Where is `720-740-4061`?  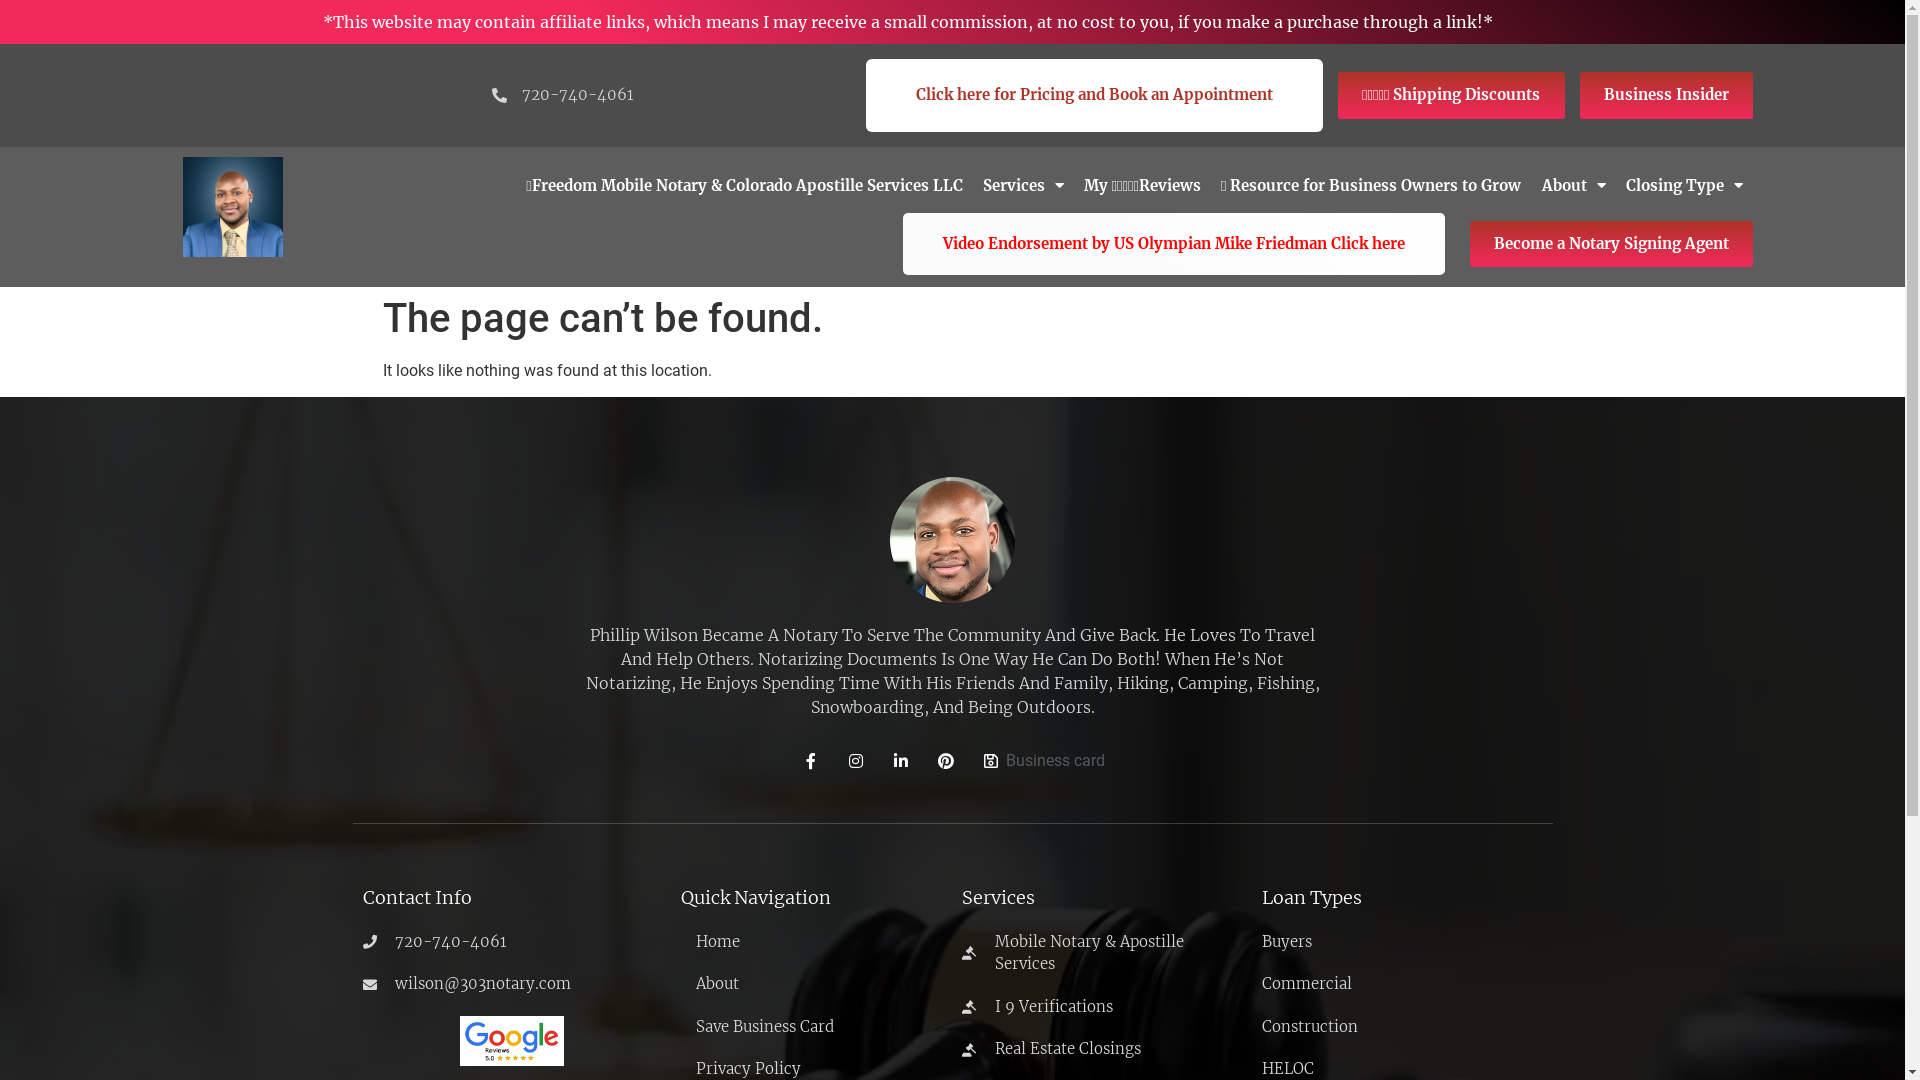 720-740-4061 is located at coordinates (560, 96).